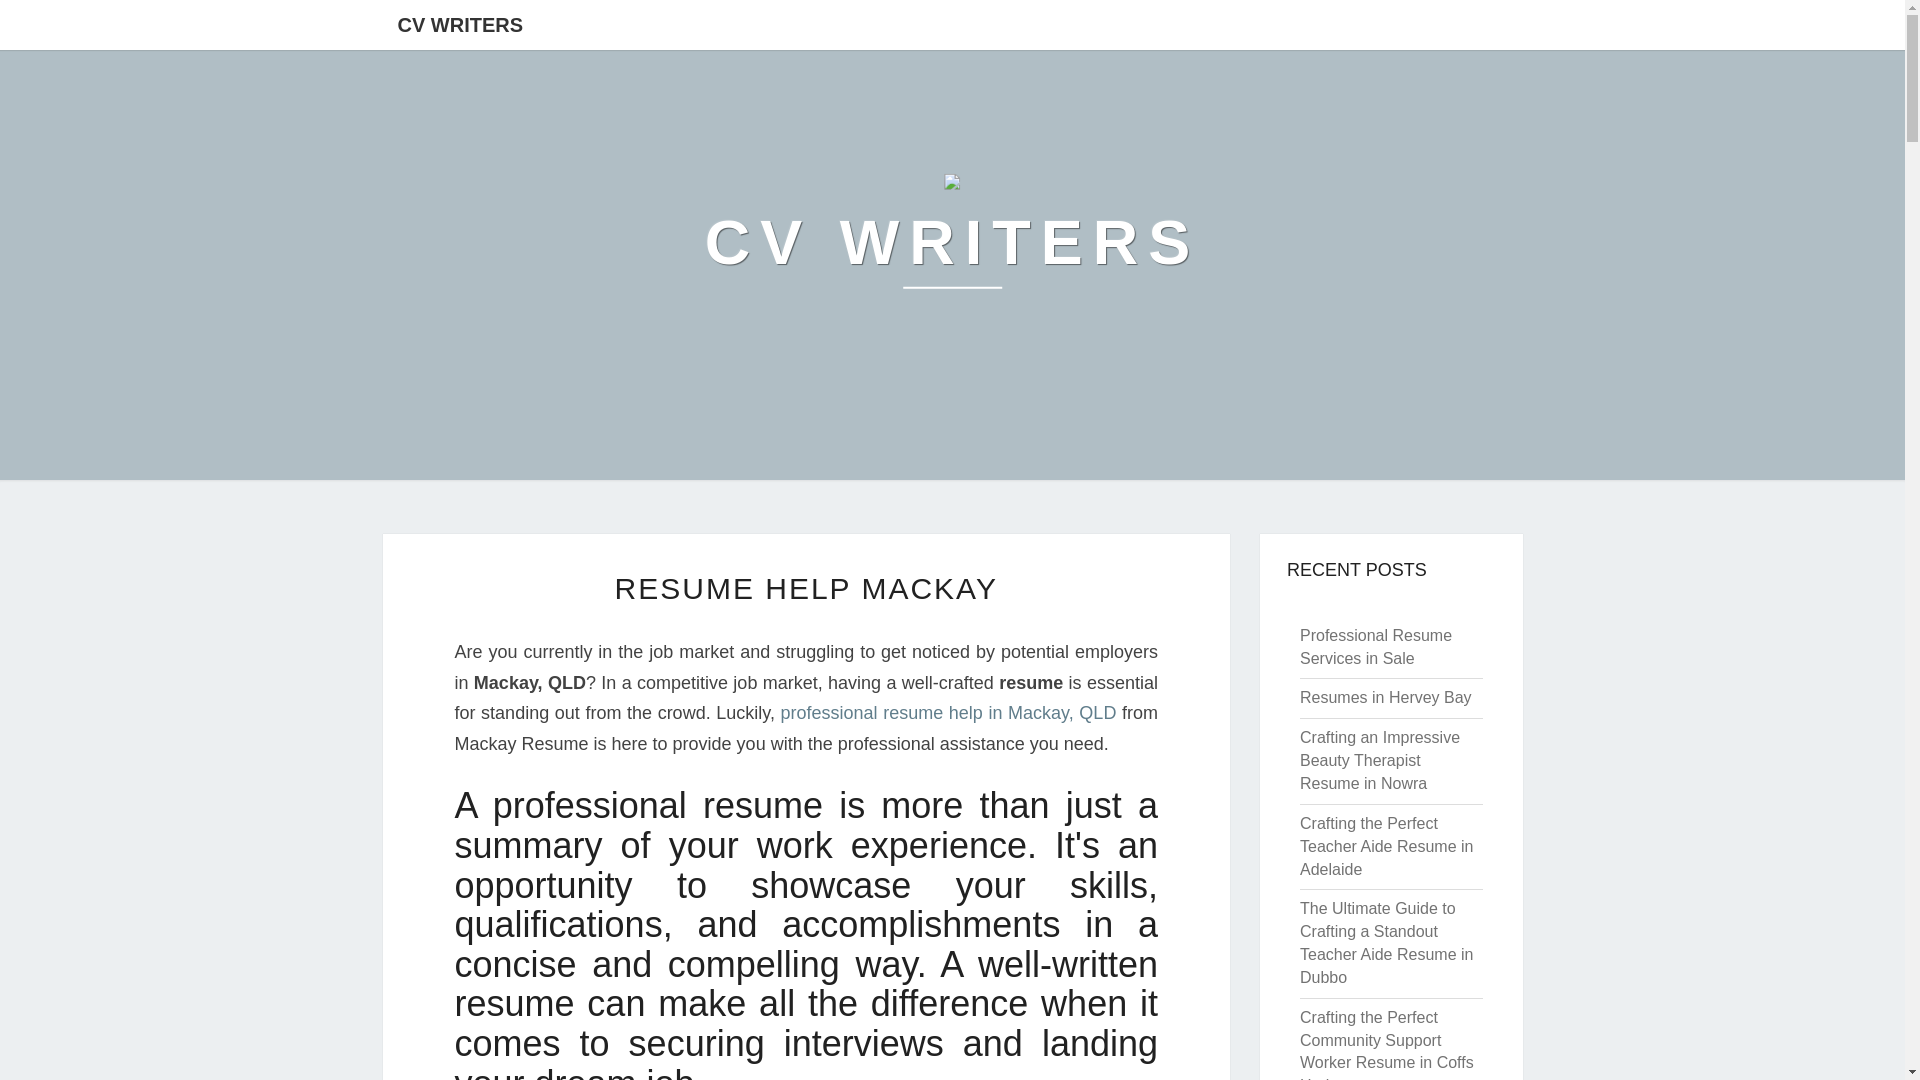  Describe the element at coordinates (460, 24) in the screenshot. I see `CV WRITERS` at that location.